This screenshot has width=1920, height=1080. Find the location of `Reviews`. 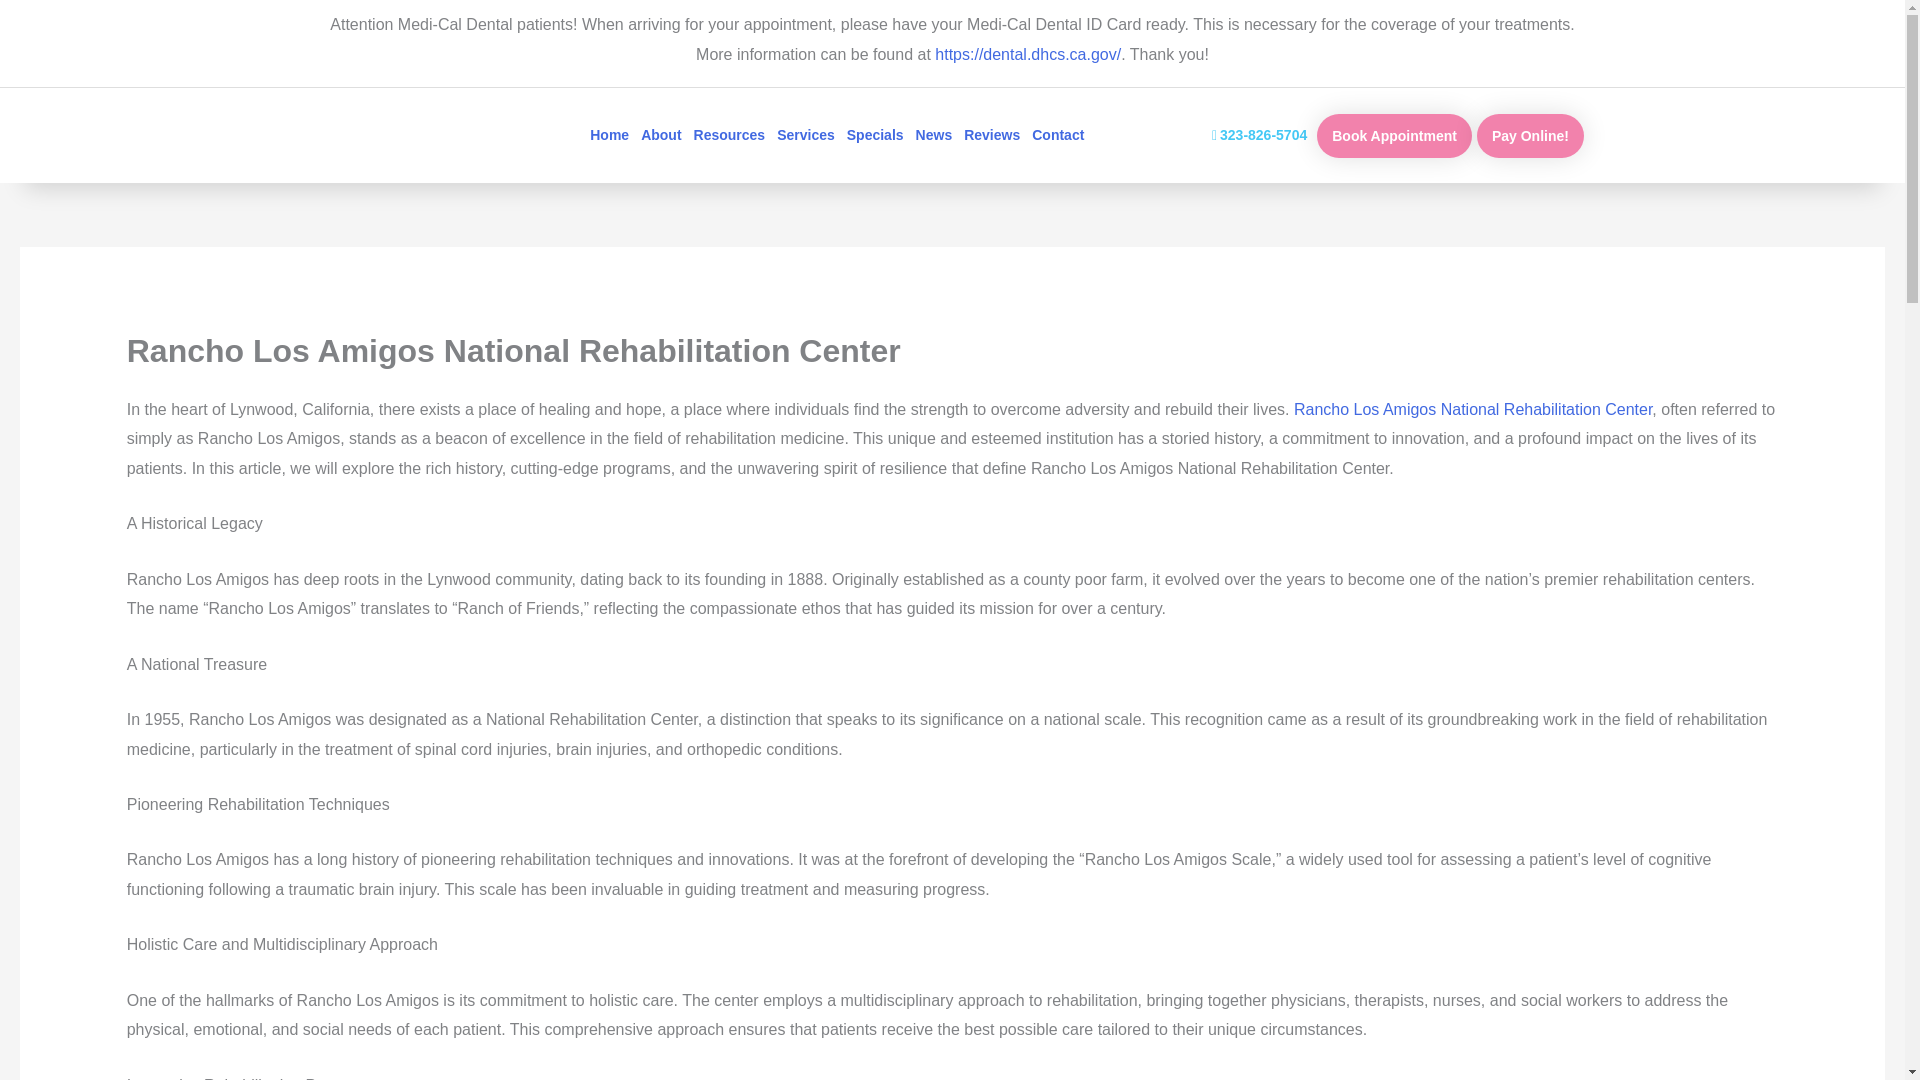

Reviews is located at coordinates (992, 135).